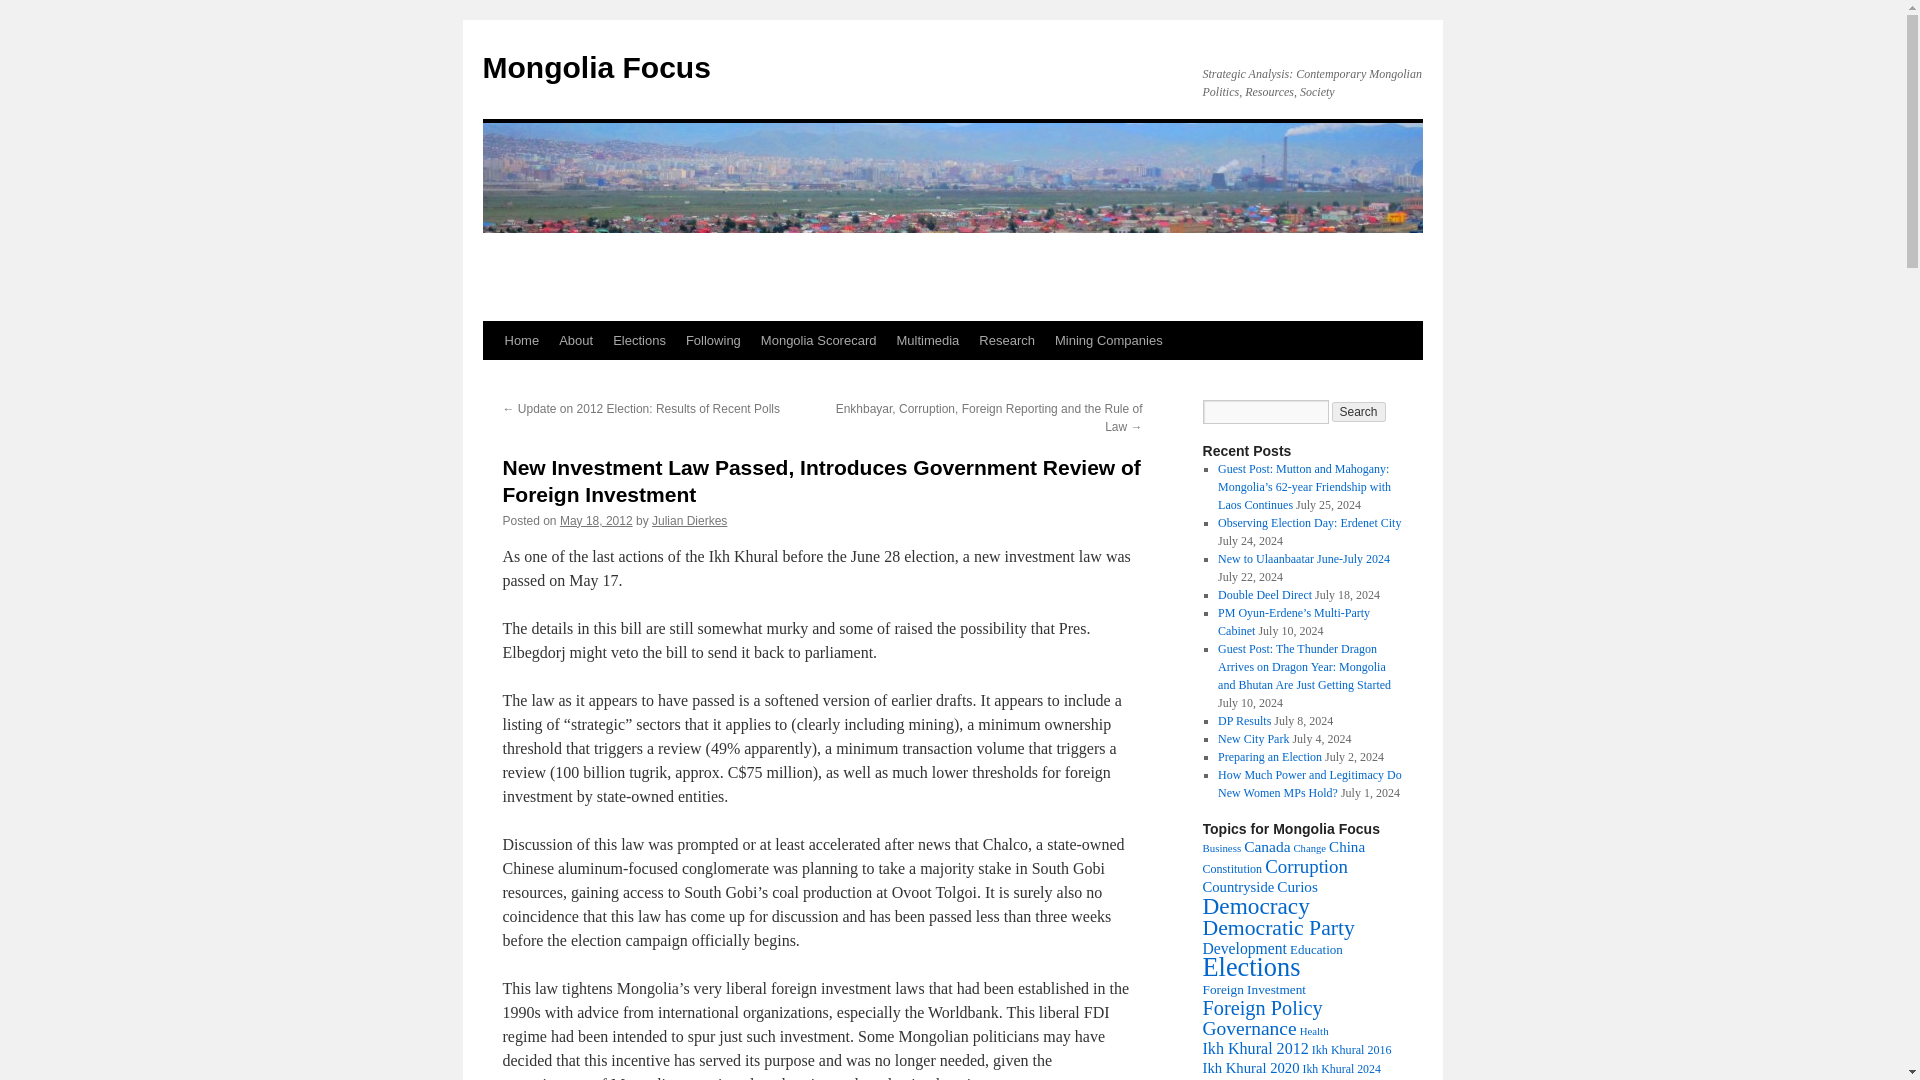 This screenshot has width=1920, height=1080. Describe the element at coordinates (1006, 340) in the screenshot. I see `Research` at that location.